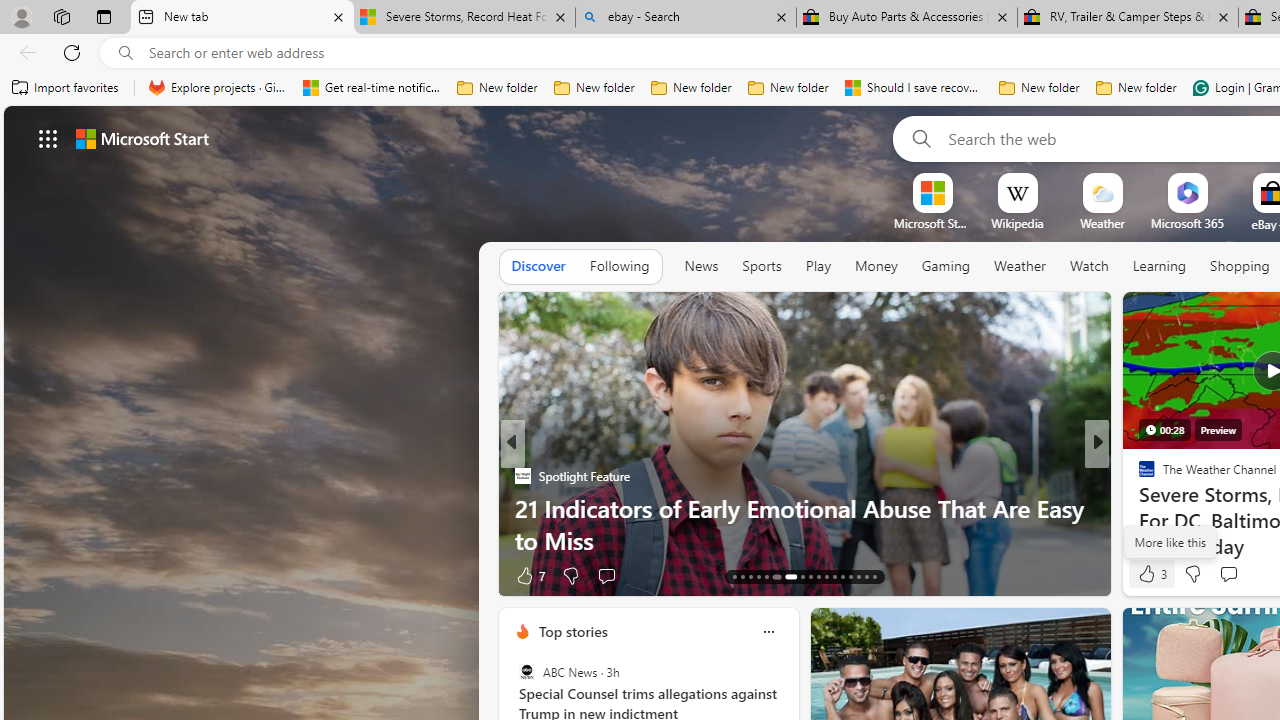 This screenshot has height=720, width=1280. What do you see at coordinates (1241, 574) in the screenshot?
I see `View comments 1 Comment` at bounding box center [1241, 574].